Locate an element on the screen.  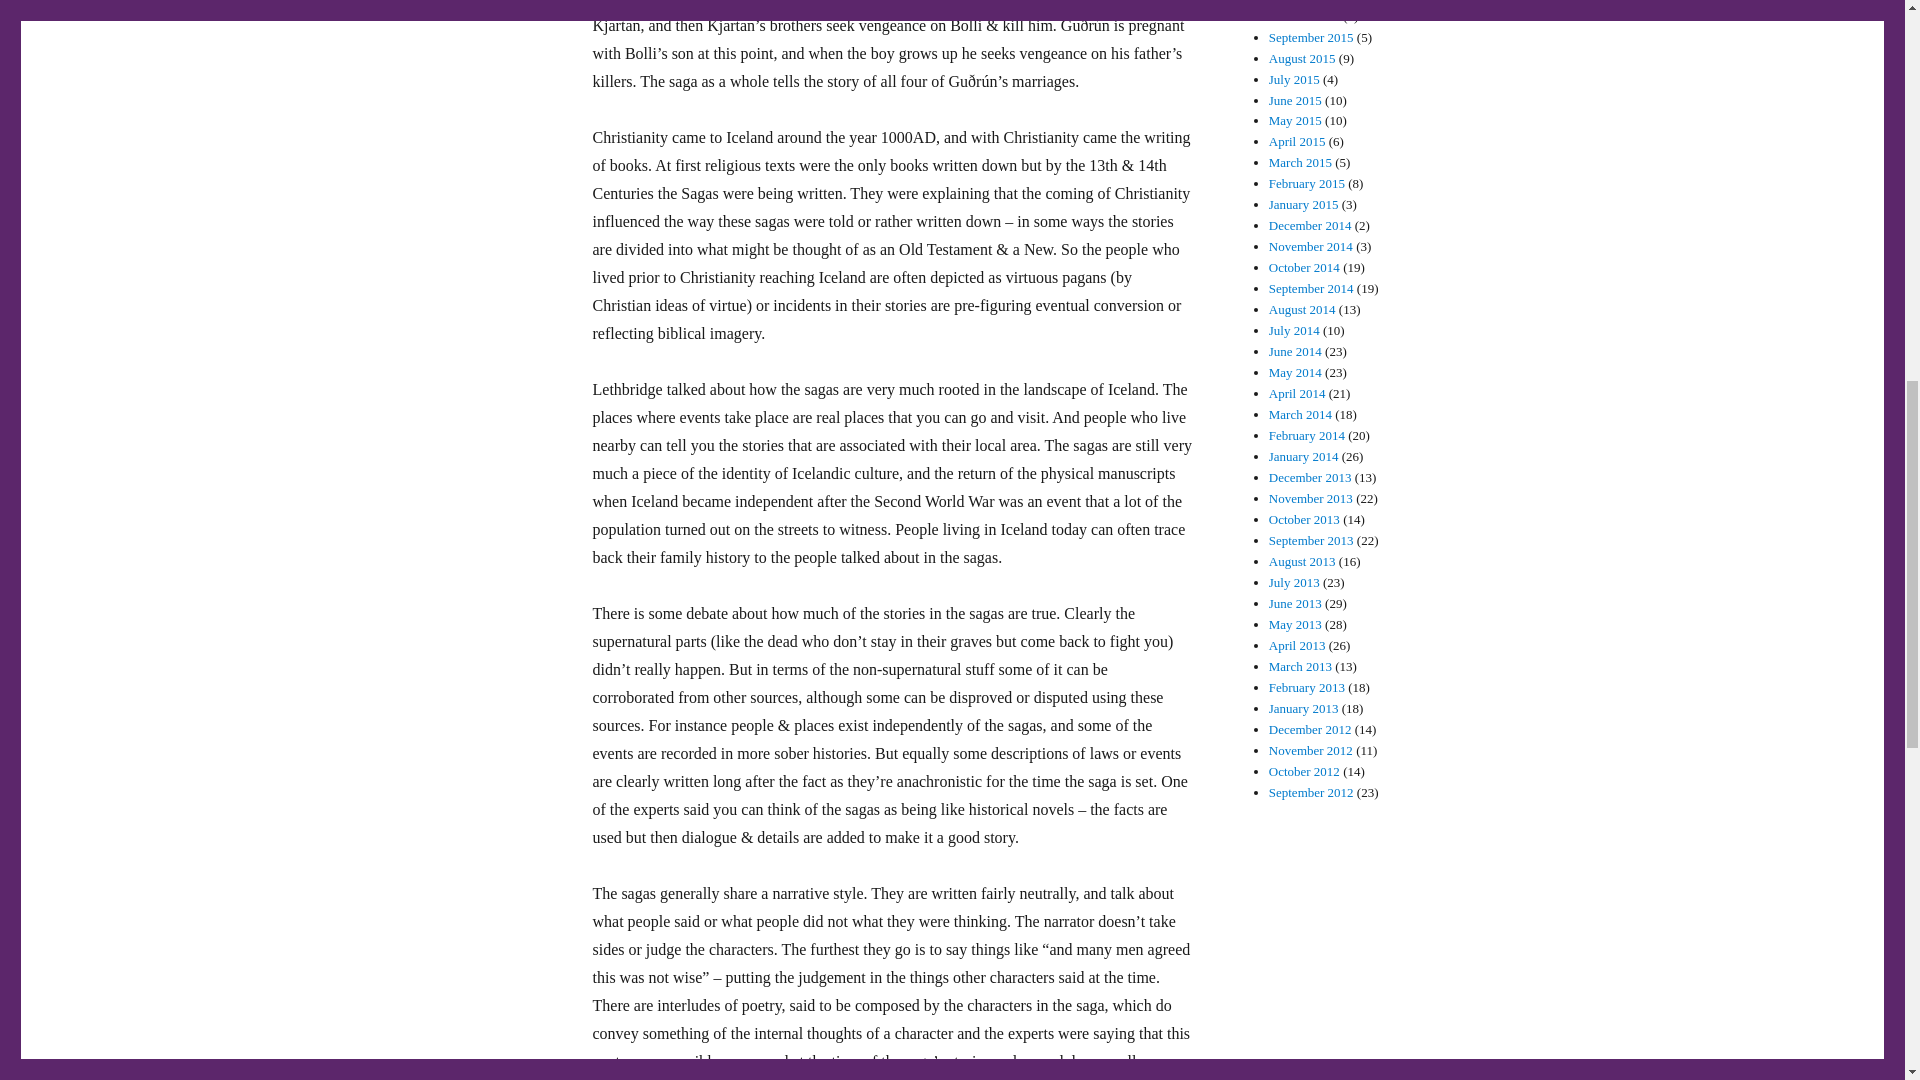
September 2015 is located at coordinates (1311, 38).